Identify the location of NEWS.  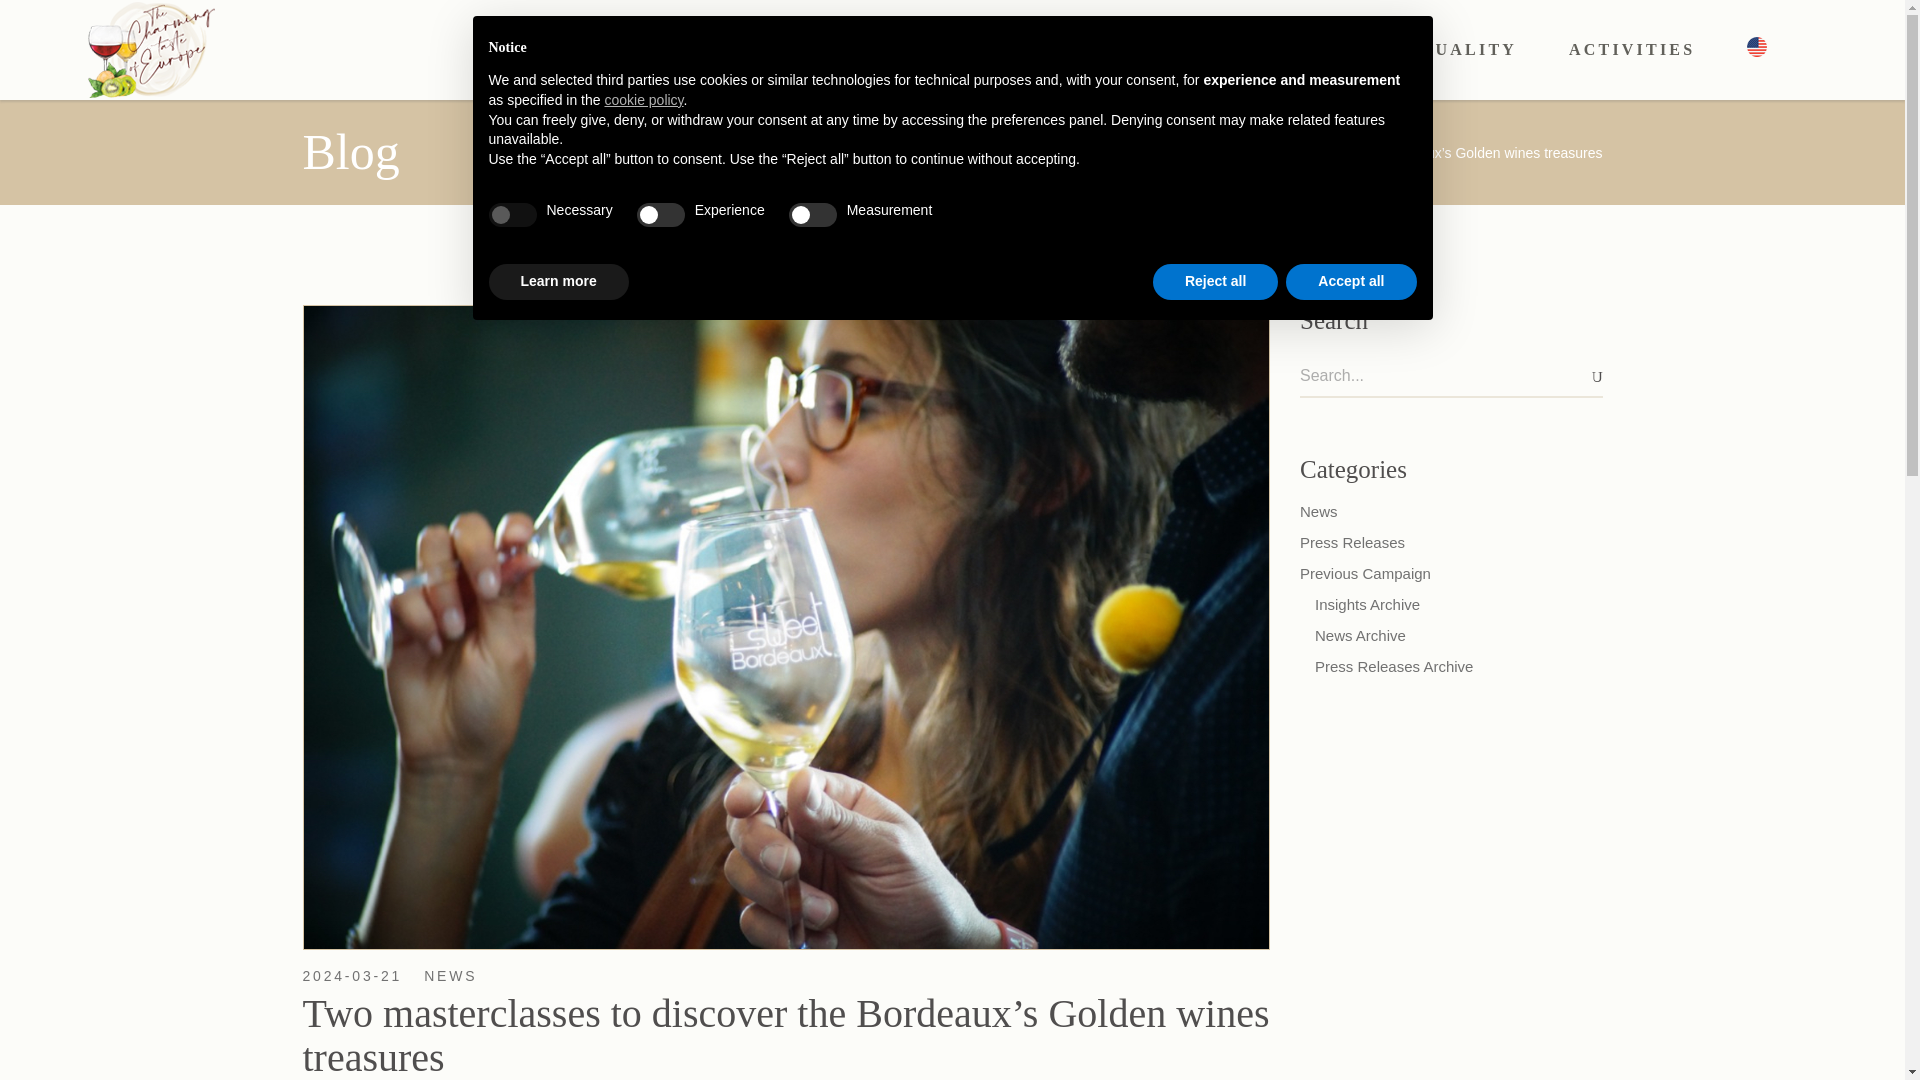
(450, 975).